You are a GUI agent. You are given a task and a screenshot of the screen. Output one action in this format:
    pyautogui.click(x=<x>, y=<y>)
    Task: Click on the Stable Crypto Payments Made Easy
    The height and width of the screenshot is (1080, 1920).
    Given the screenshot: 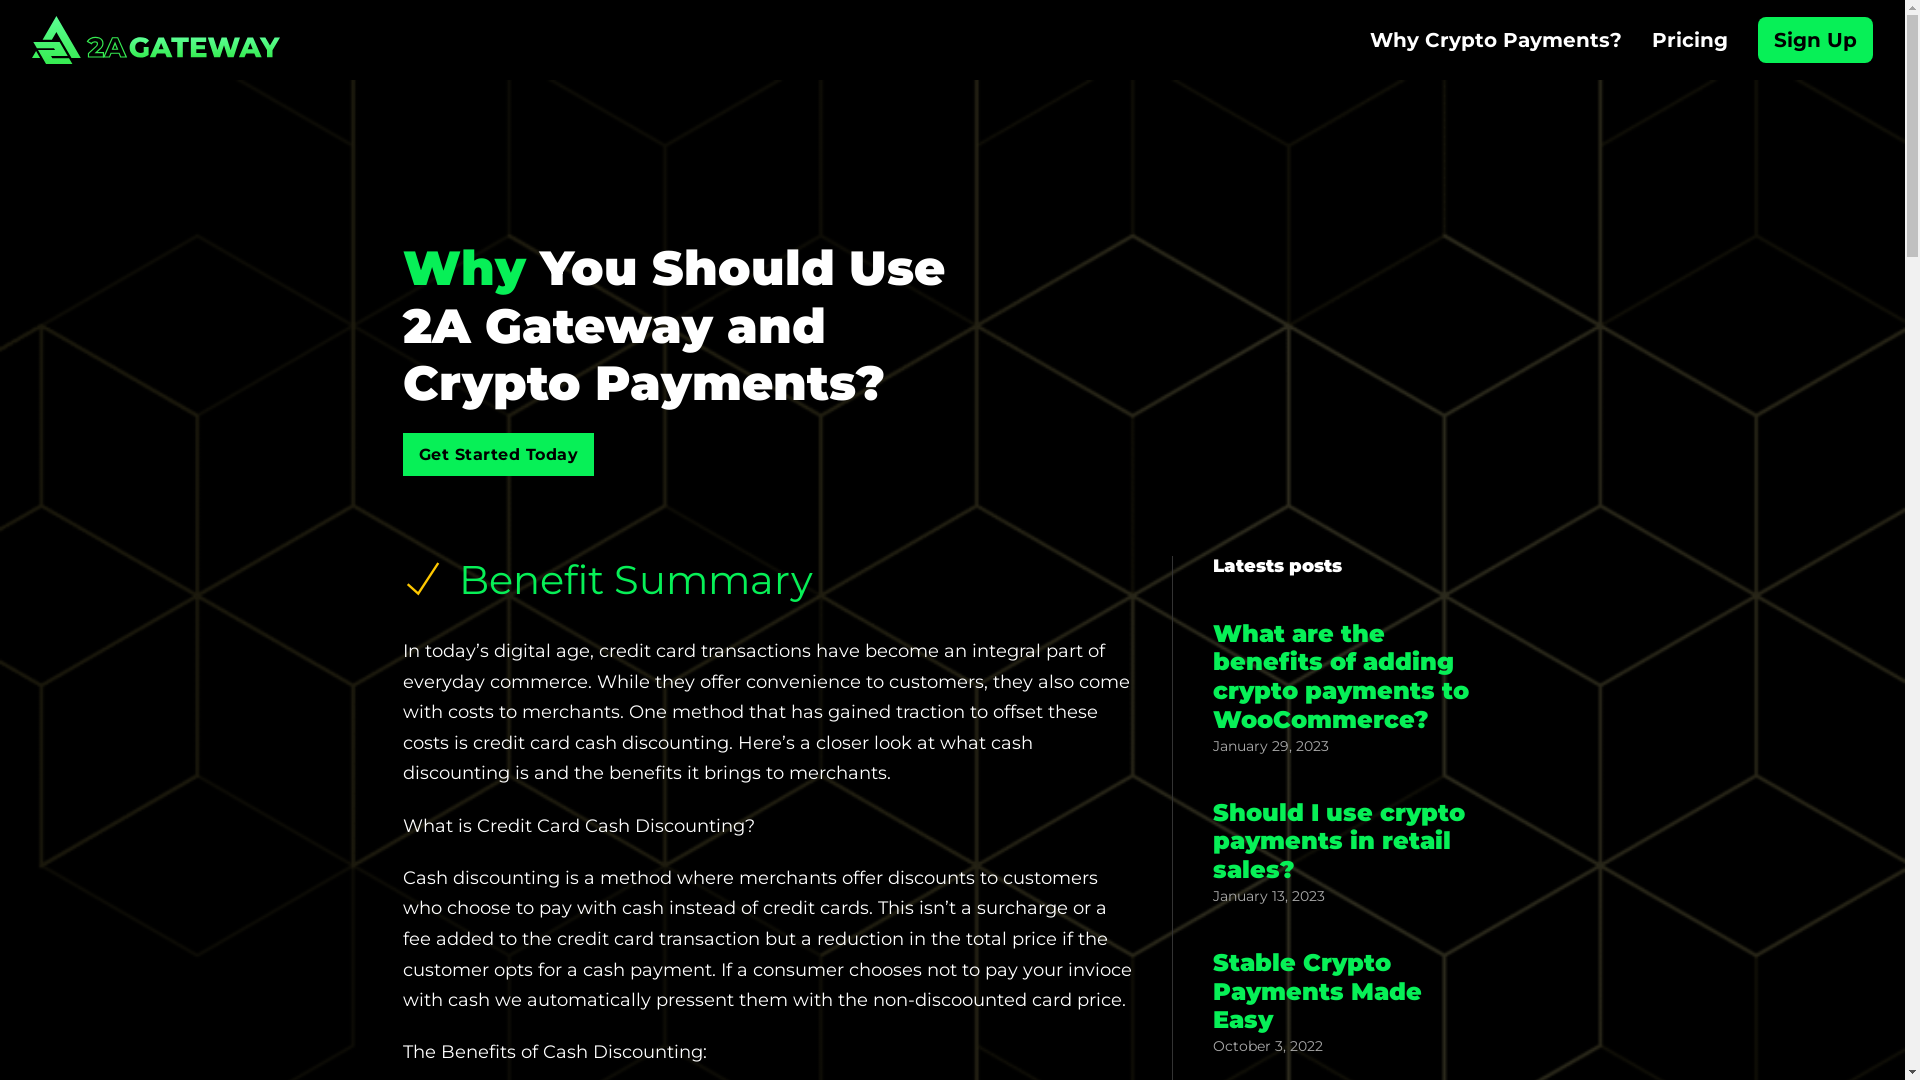 What is the action you would take?
    pyautogui.click(x=1316, y=992)
    